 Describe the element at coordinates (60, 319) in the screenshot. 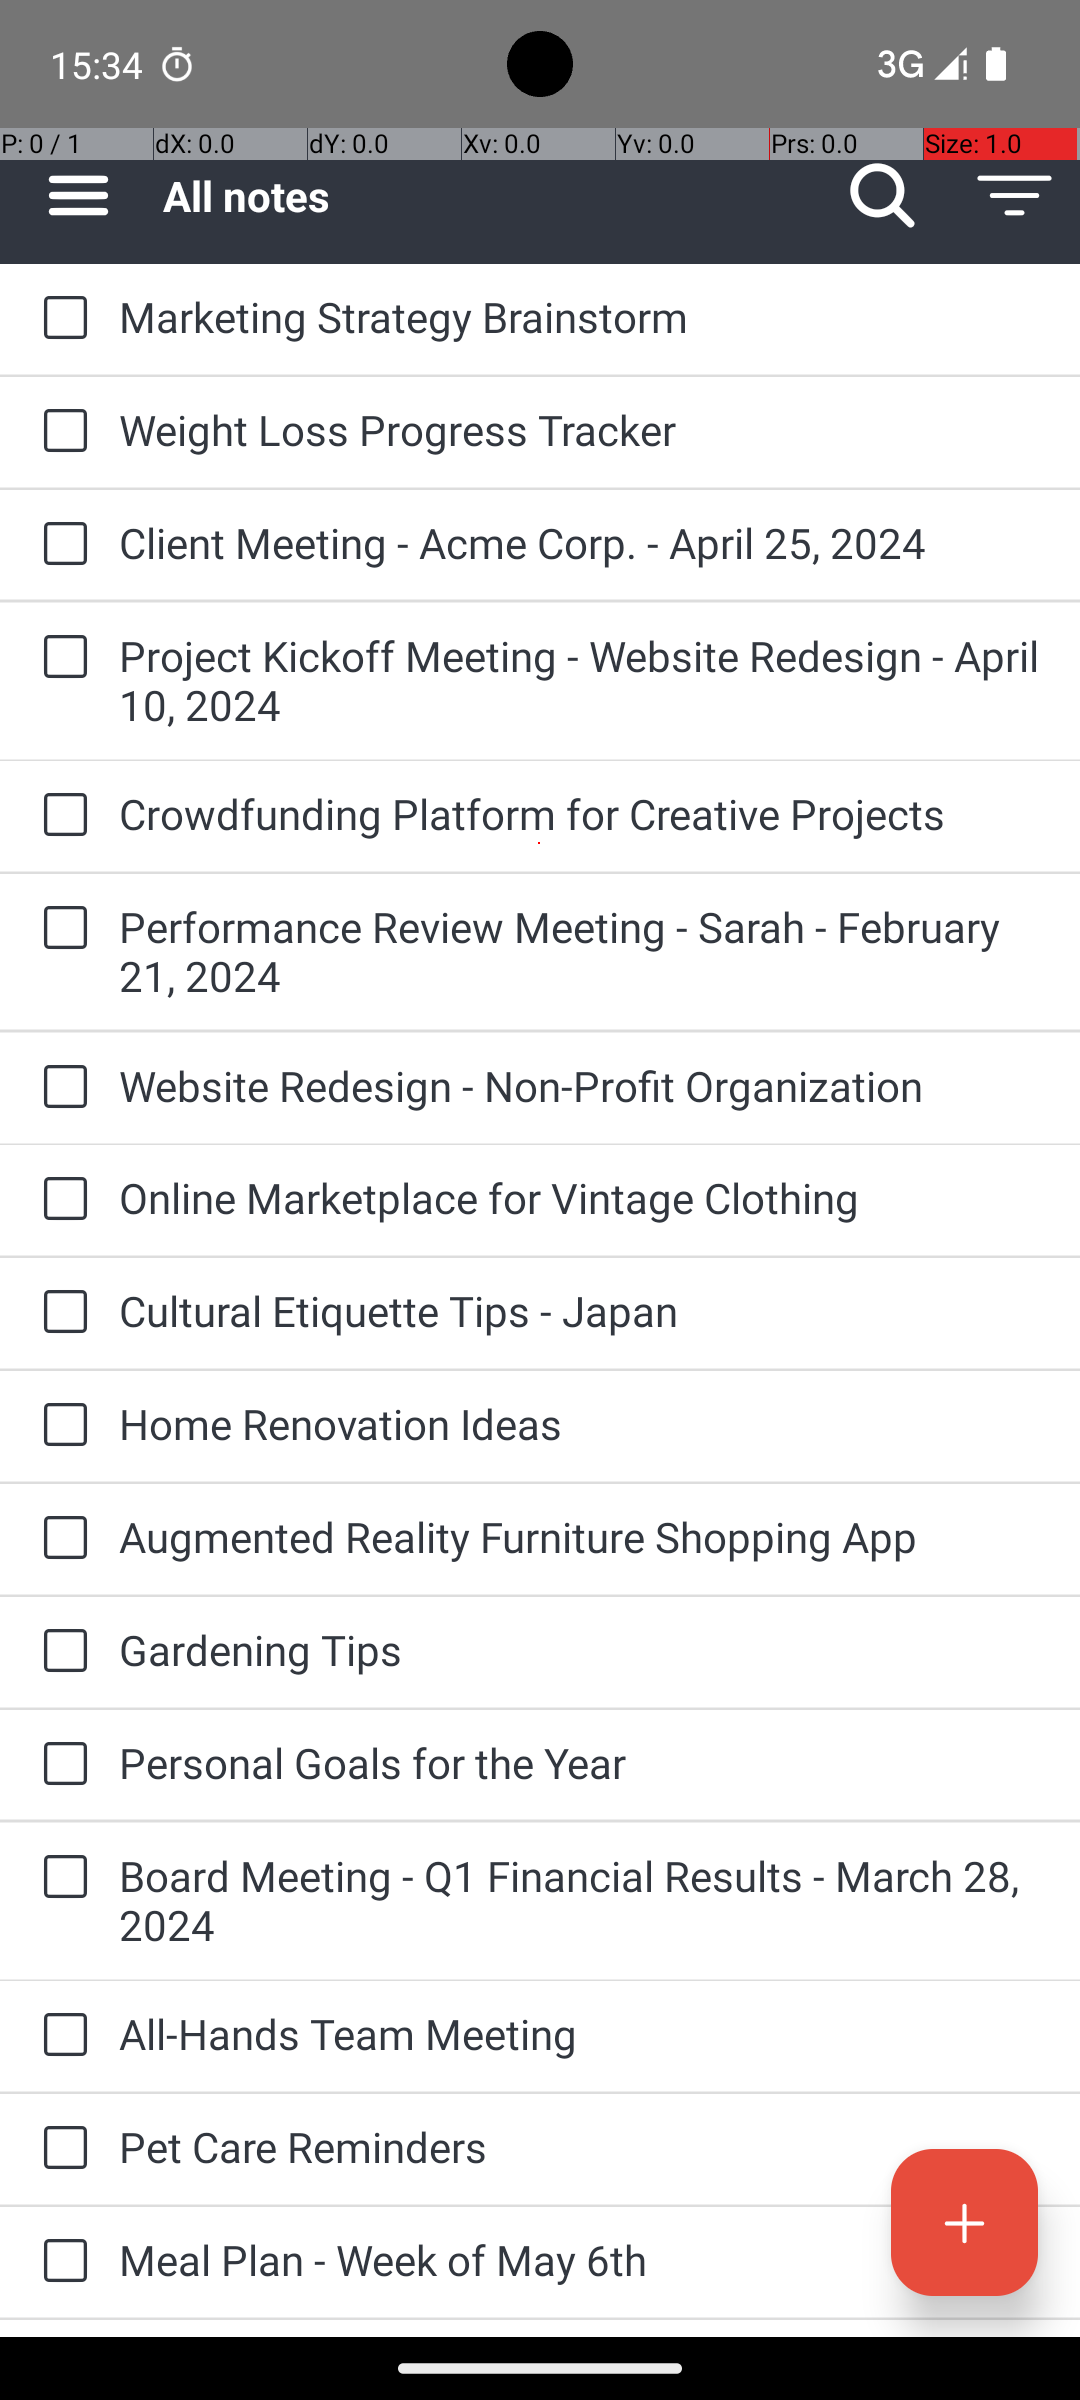

I see `to-do: Marketing Strategy Brainstorm` at that location.